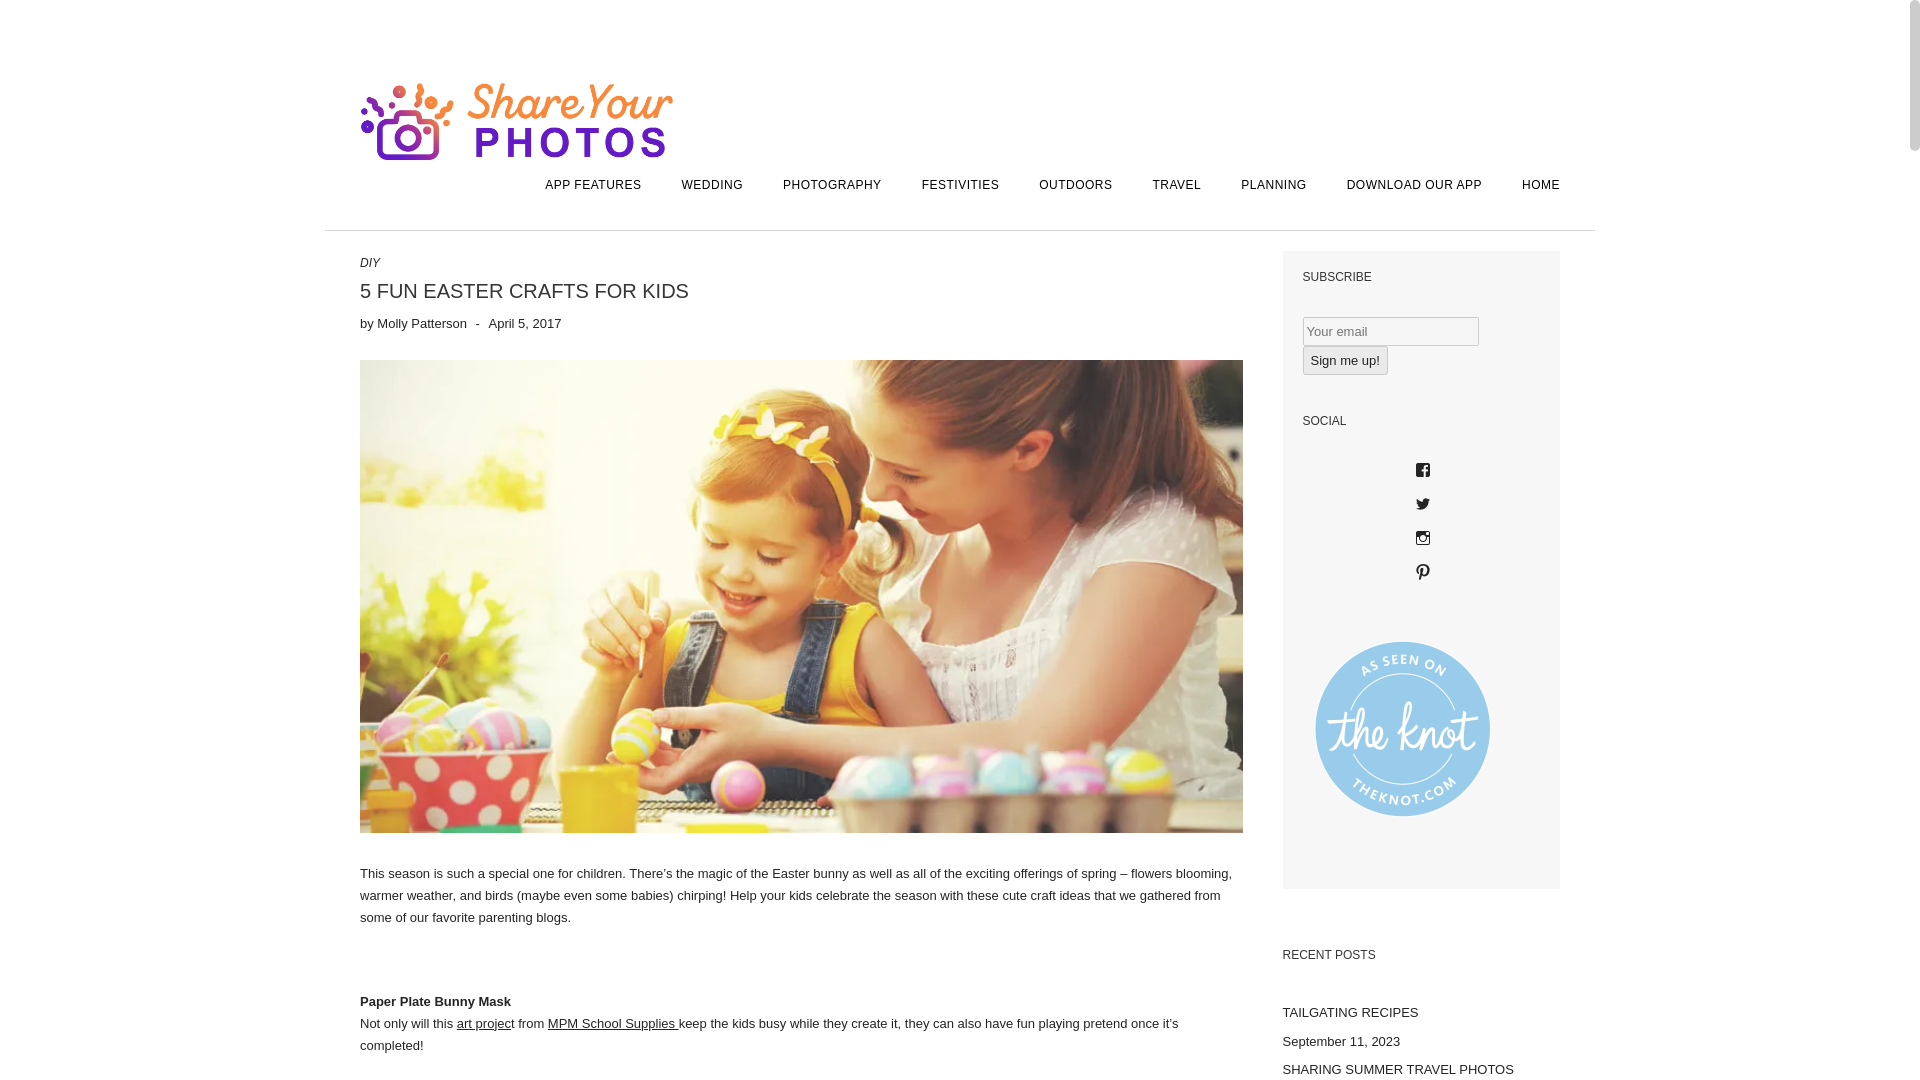 Image resolution: width=1920 pixels, height=1080 pixels. I want to click on PLANNING, so click(1274, 184).